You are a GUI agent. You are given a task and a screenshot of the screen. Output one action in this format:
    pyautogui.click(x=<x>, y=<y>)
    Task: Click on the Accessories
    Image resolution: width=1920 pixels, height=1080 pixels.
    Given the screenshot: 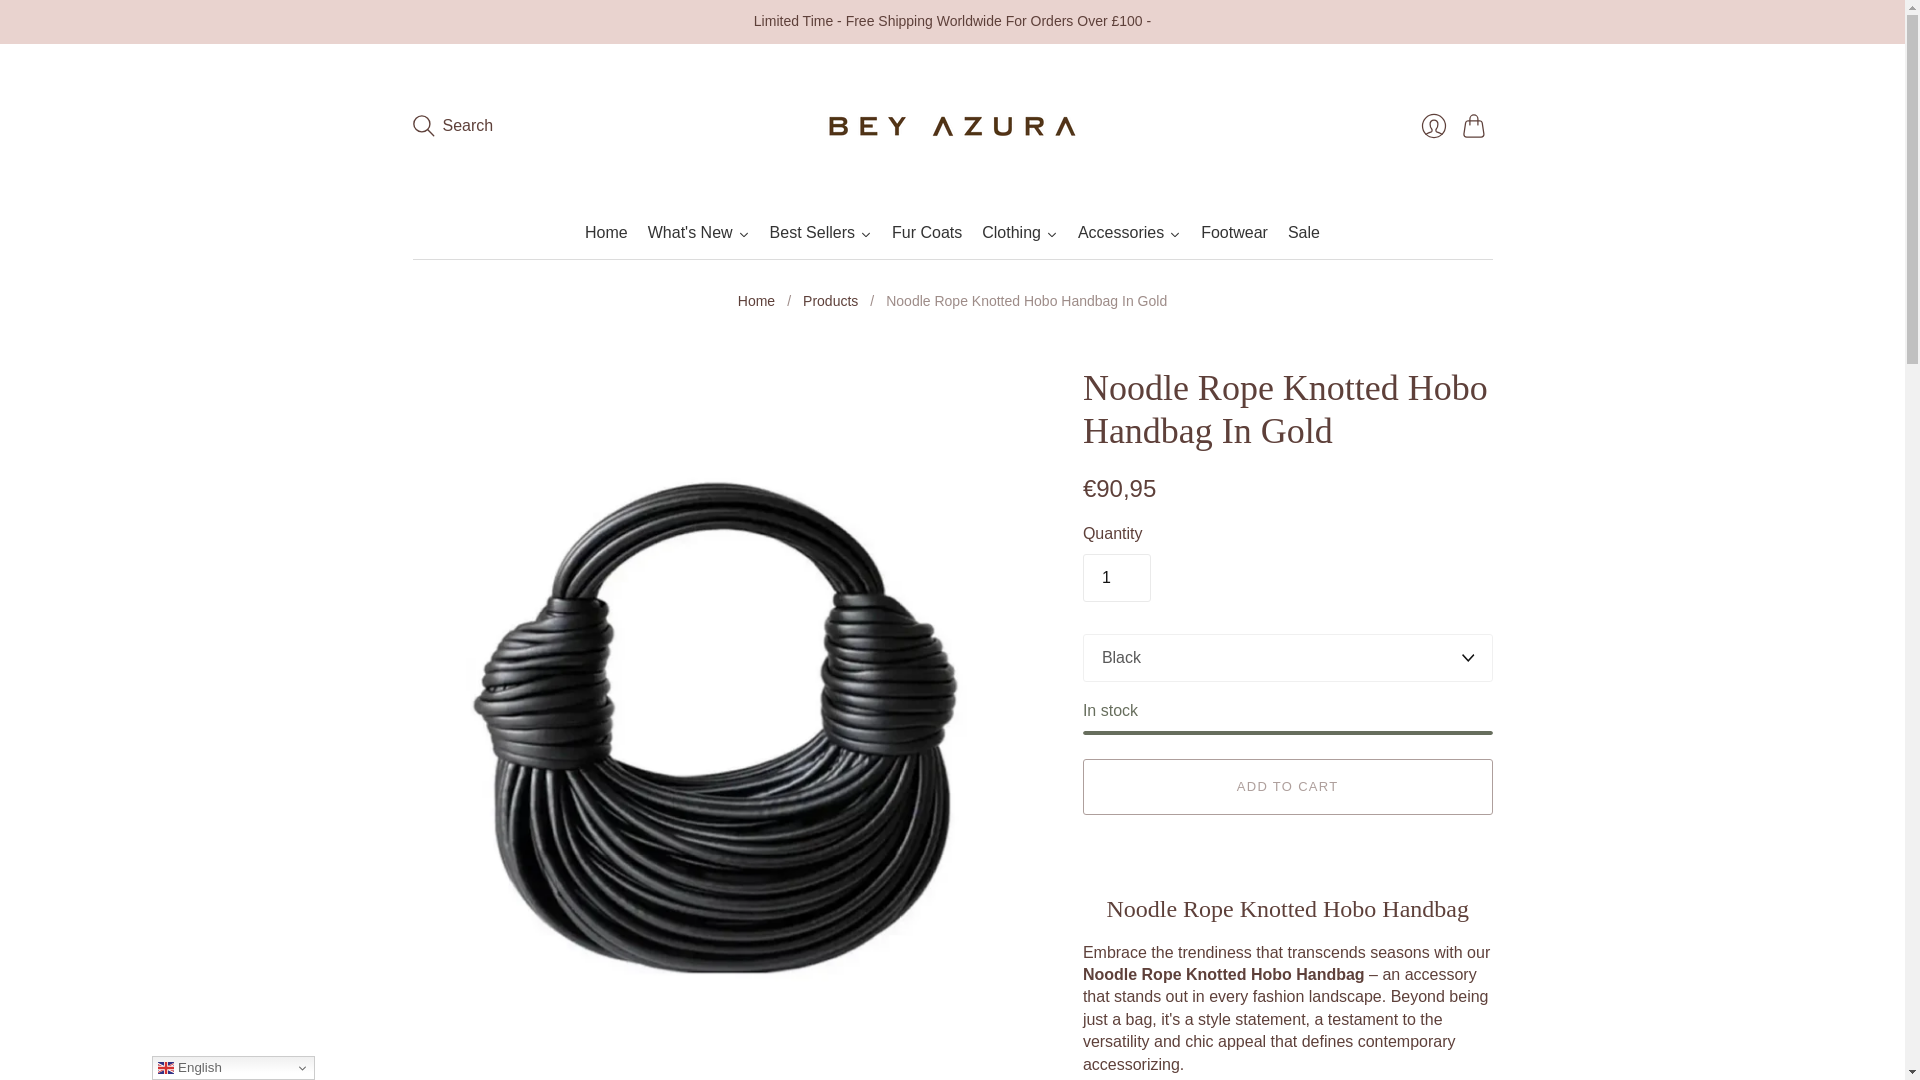 What is the action you would take?
    pyautogui.click(x=1128, y=234)
    